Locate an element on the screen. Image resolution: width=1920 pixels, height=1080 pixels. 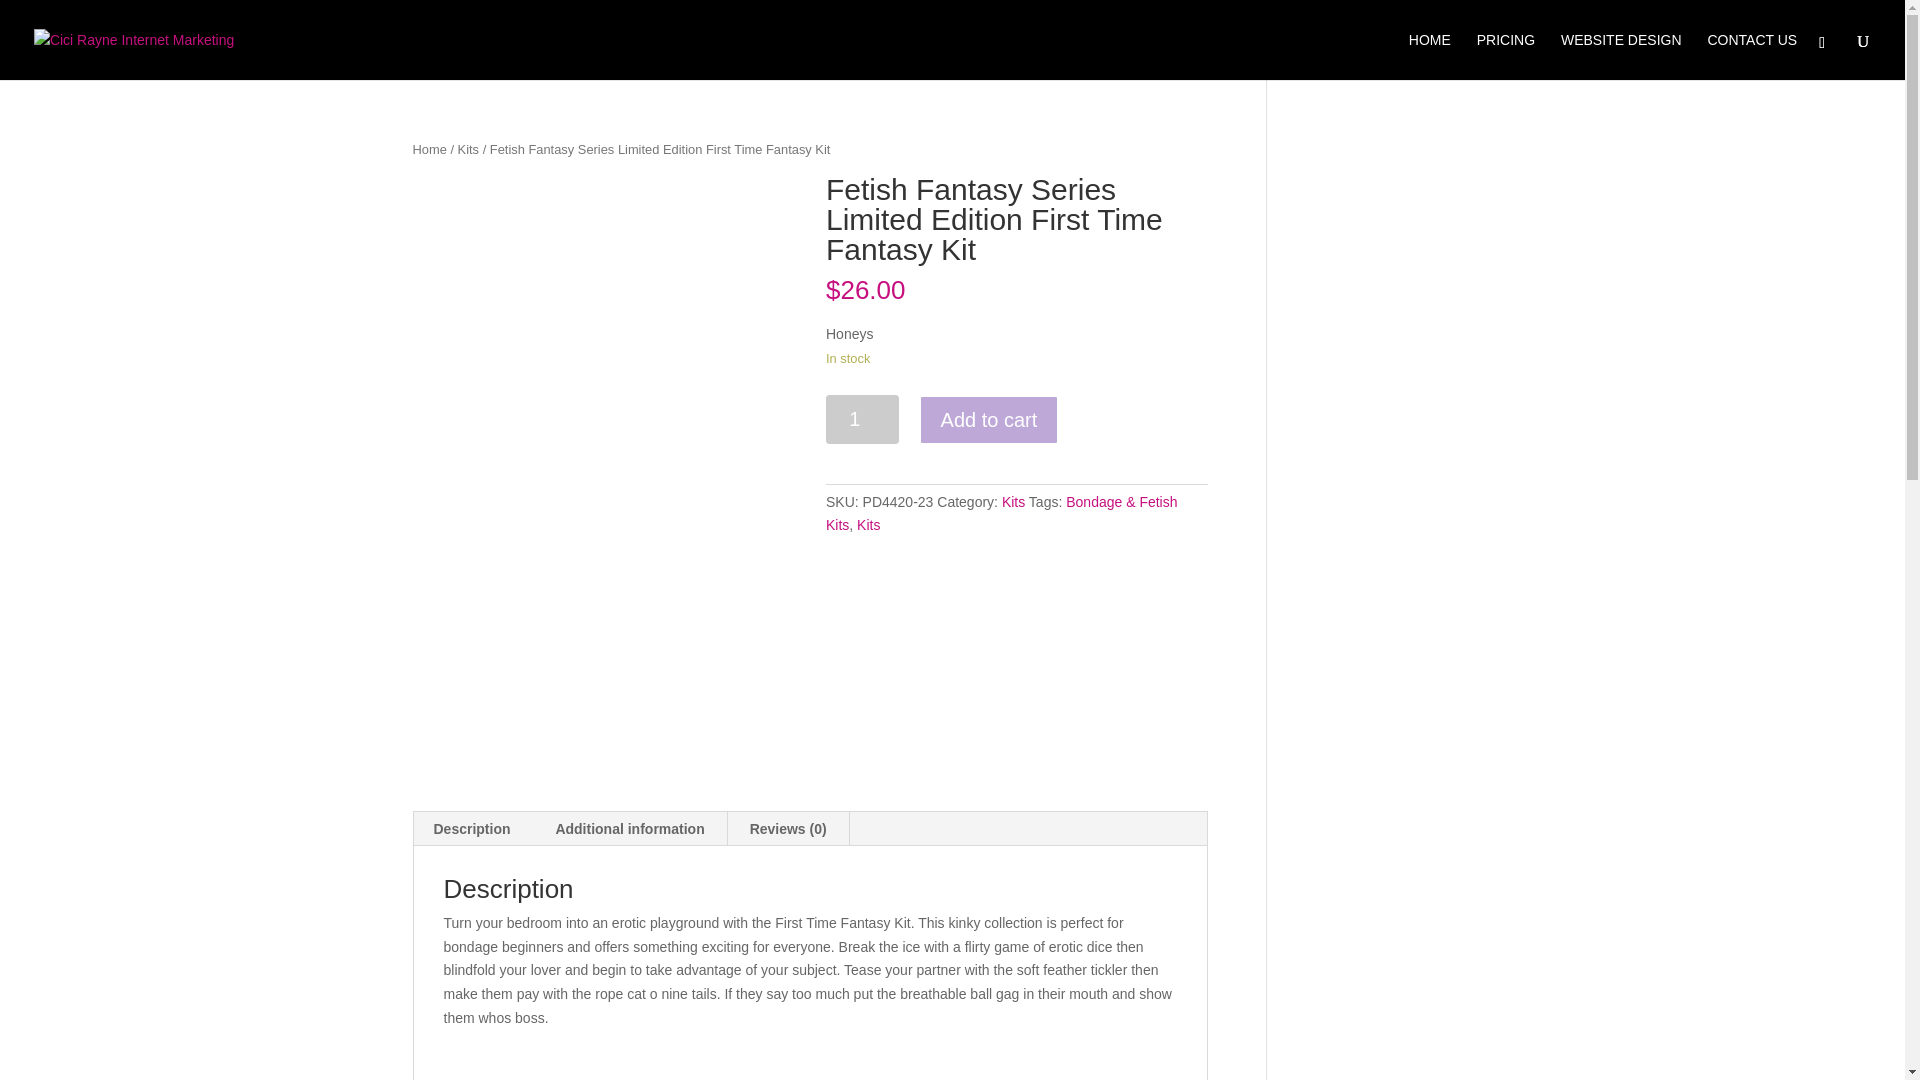
PRICING is located at coordinates (1505, 56).